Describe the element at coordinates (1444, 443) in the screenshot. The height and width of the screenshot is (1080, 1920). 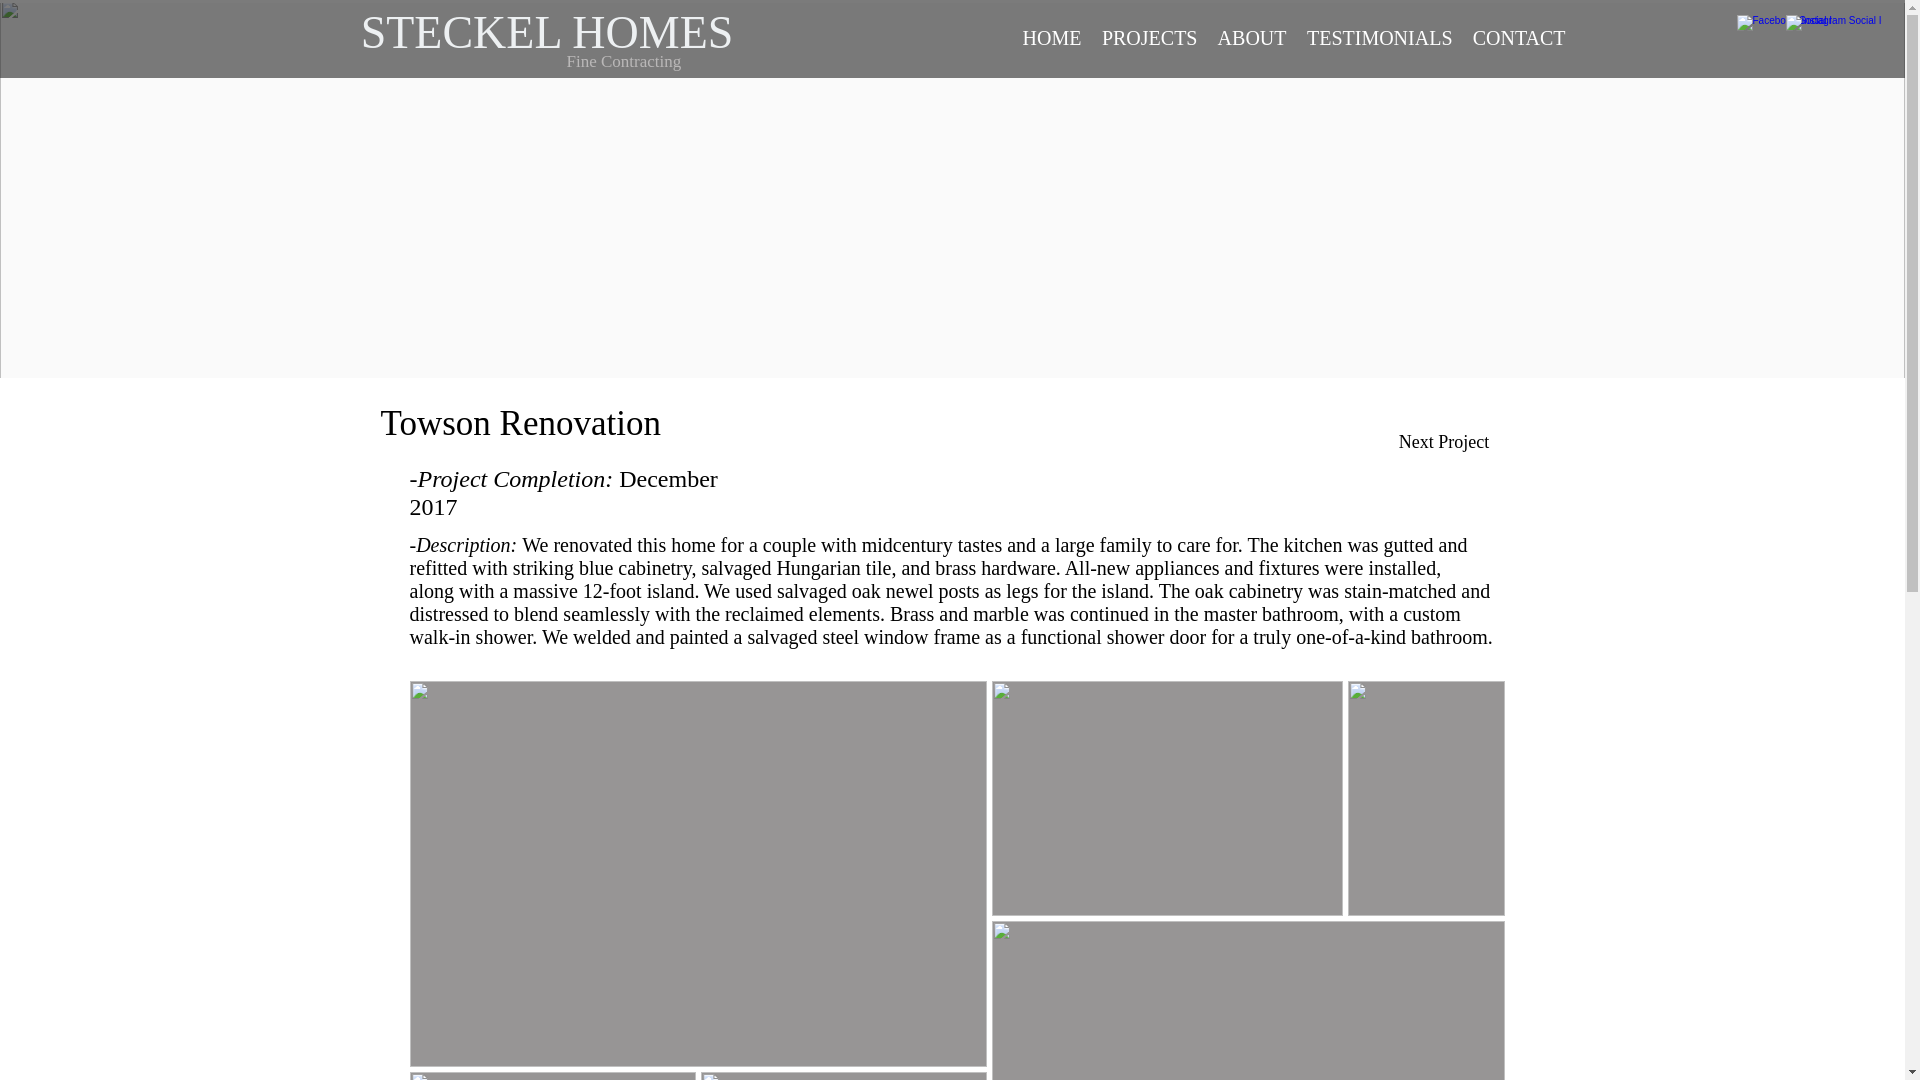
I see `Next Project` at that location.